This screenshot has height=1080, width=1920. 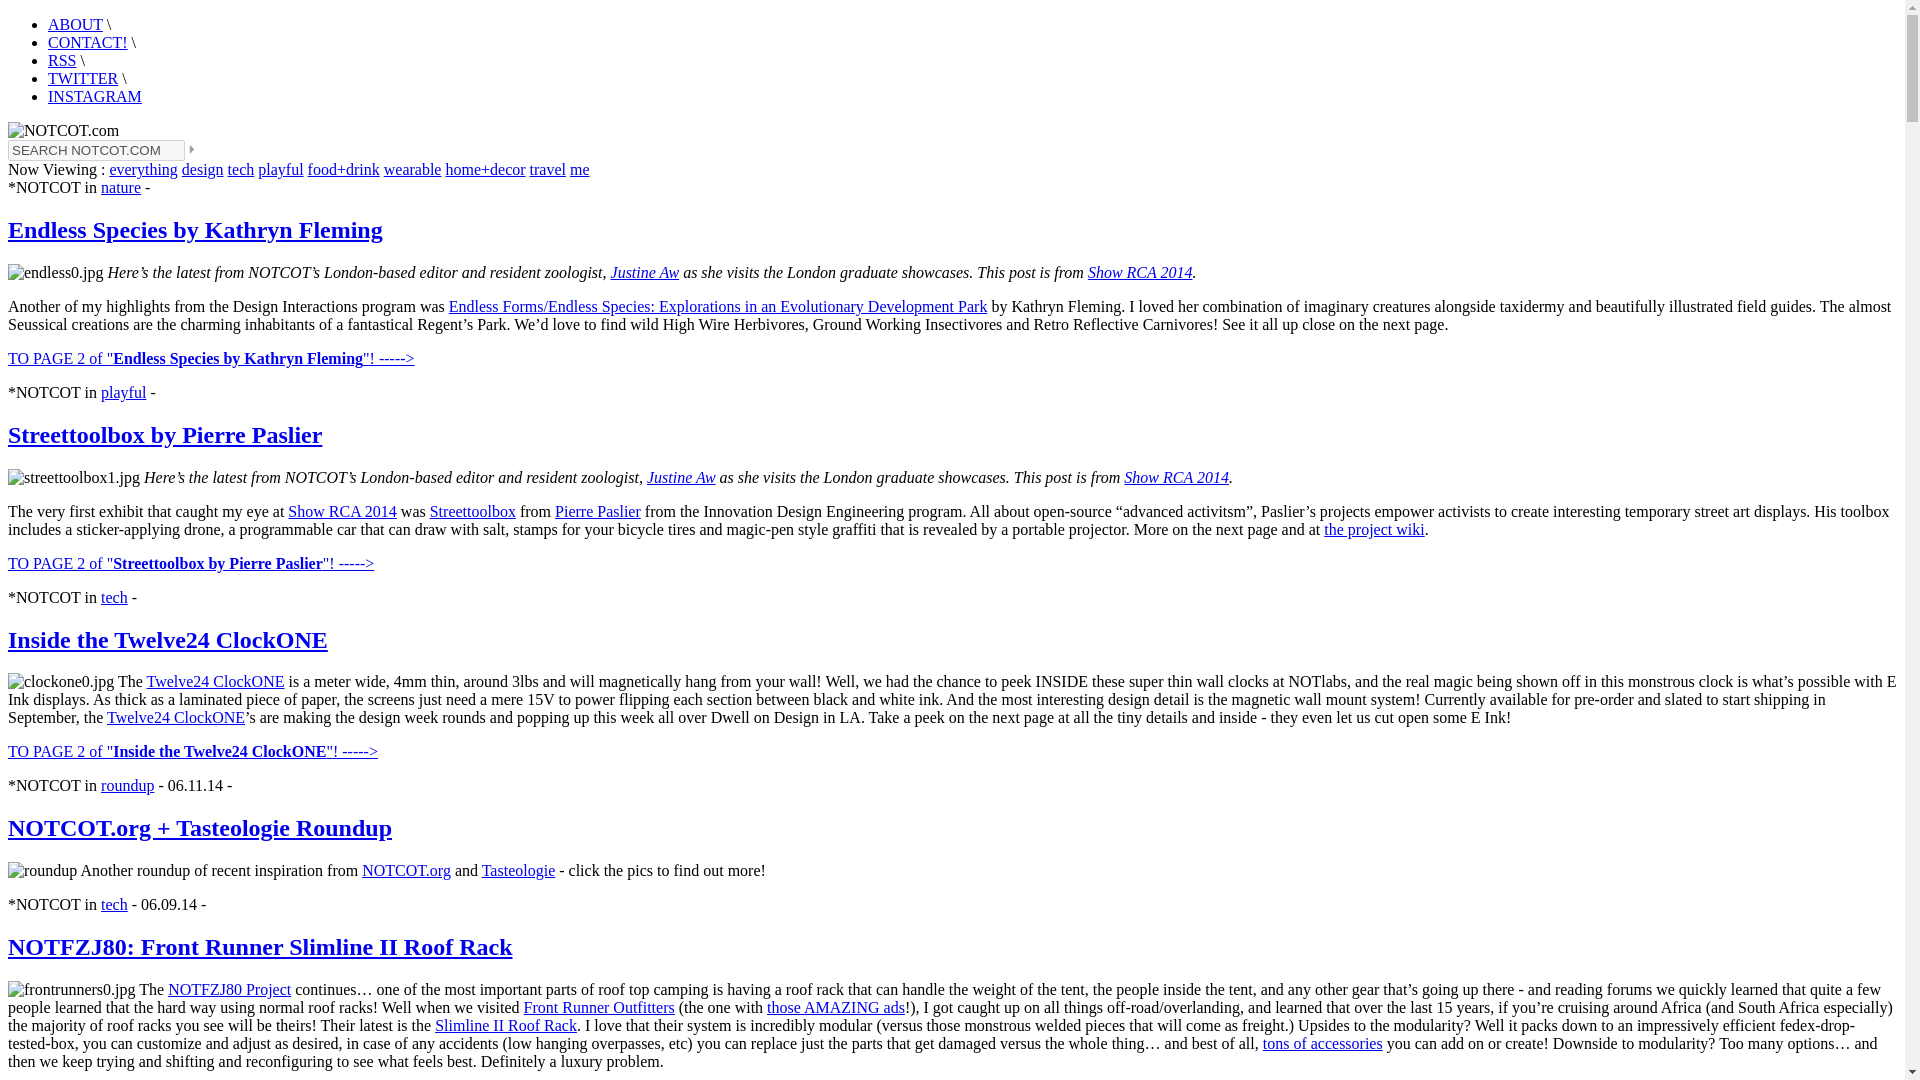 What do you see at coordinates (76, 24) in the screenshot?
I see `ABOUT` at bounding box center [76, 24].